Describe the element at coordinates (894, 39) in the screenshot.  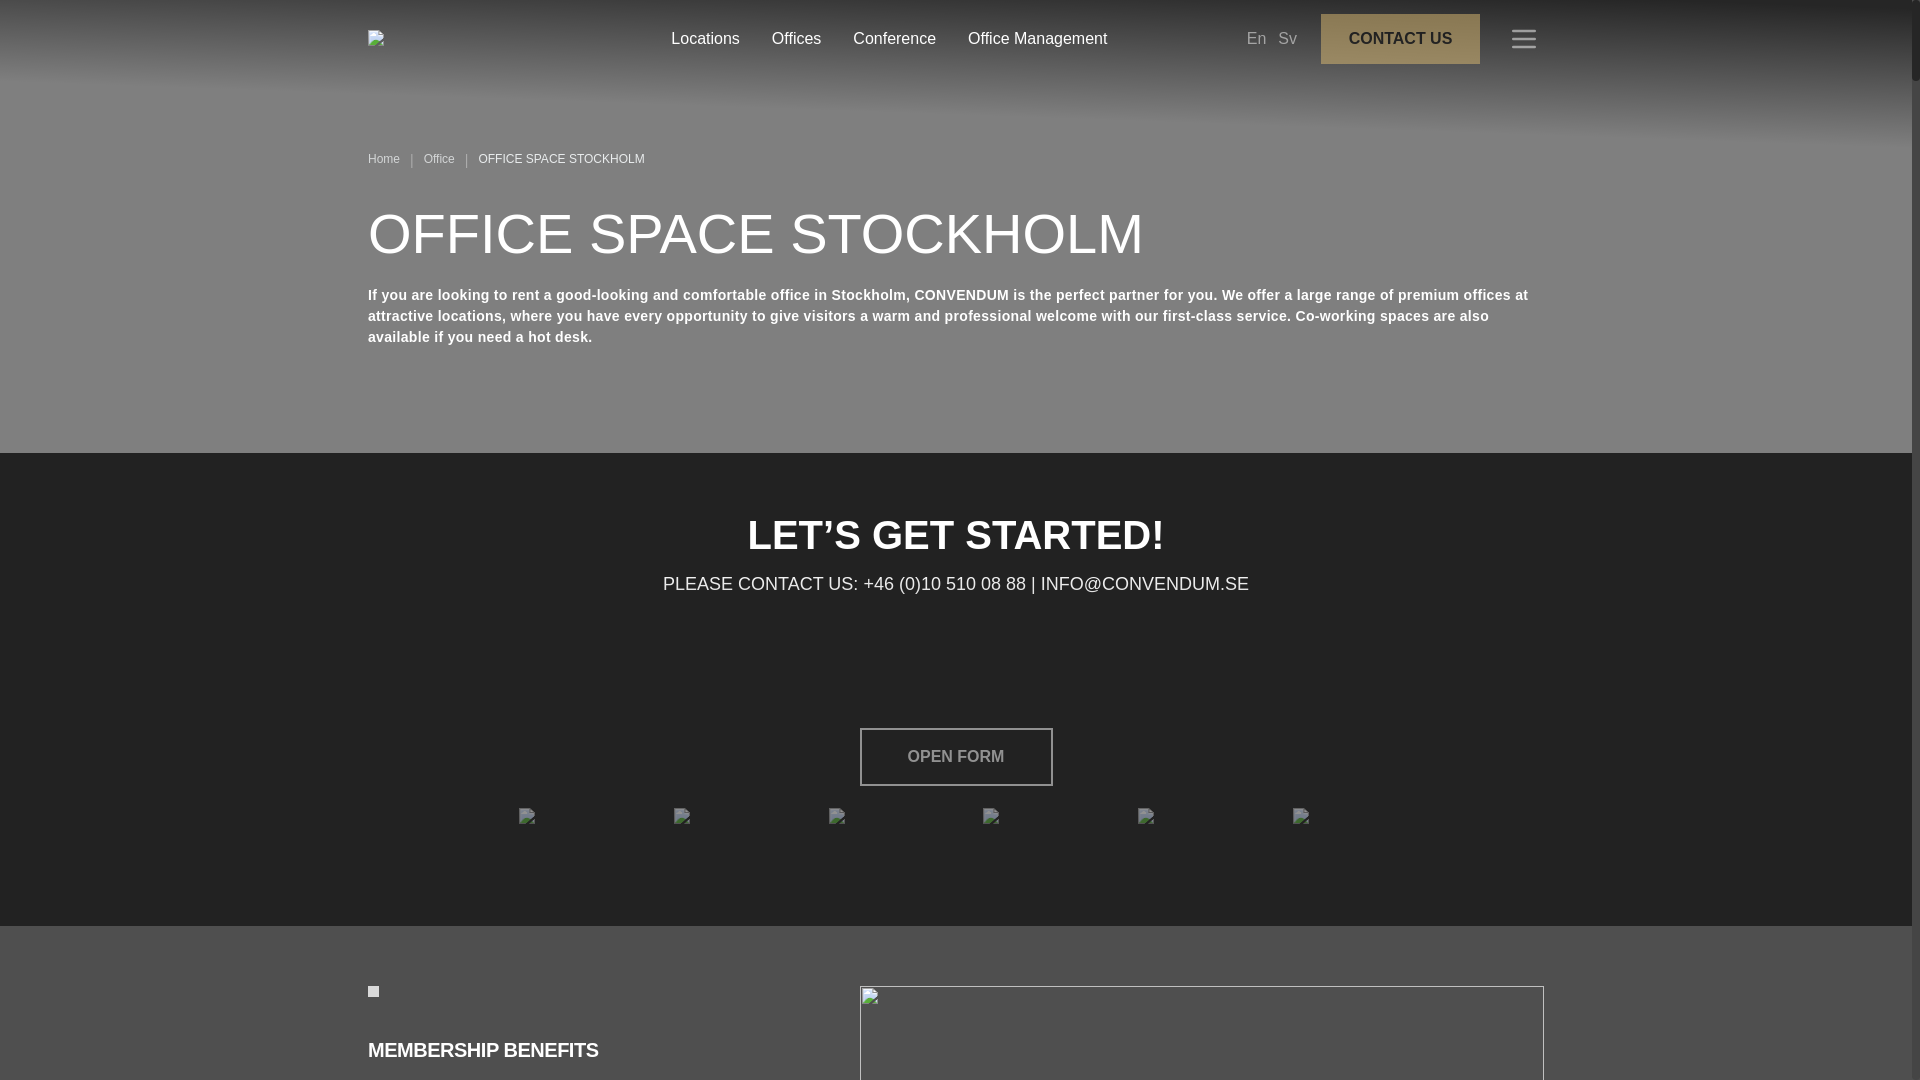
I see `Conference` at that location.